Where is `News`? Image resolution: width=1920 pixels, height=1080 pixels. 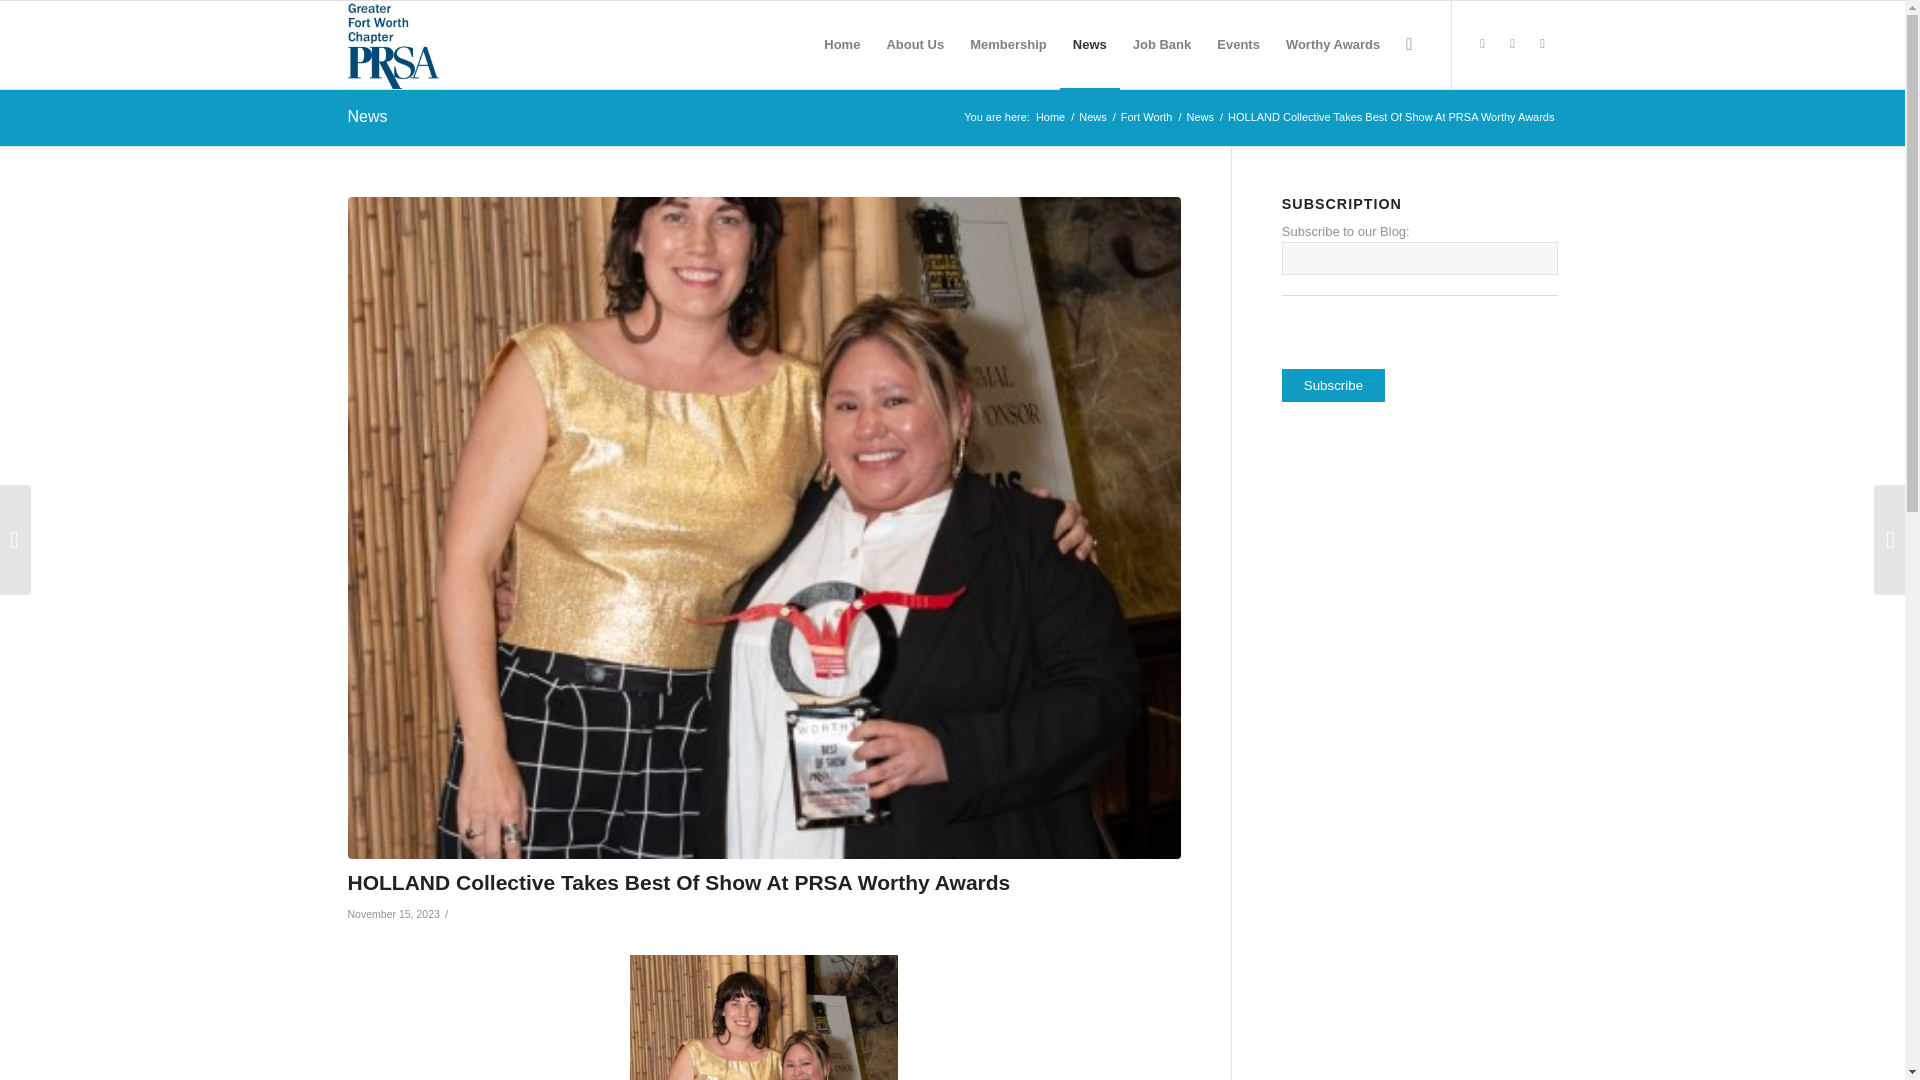 News is located at coordinates (1200, 118).